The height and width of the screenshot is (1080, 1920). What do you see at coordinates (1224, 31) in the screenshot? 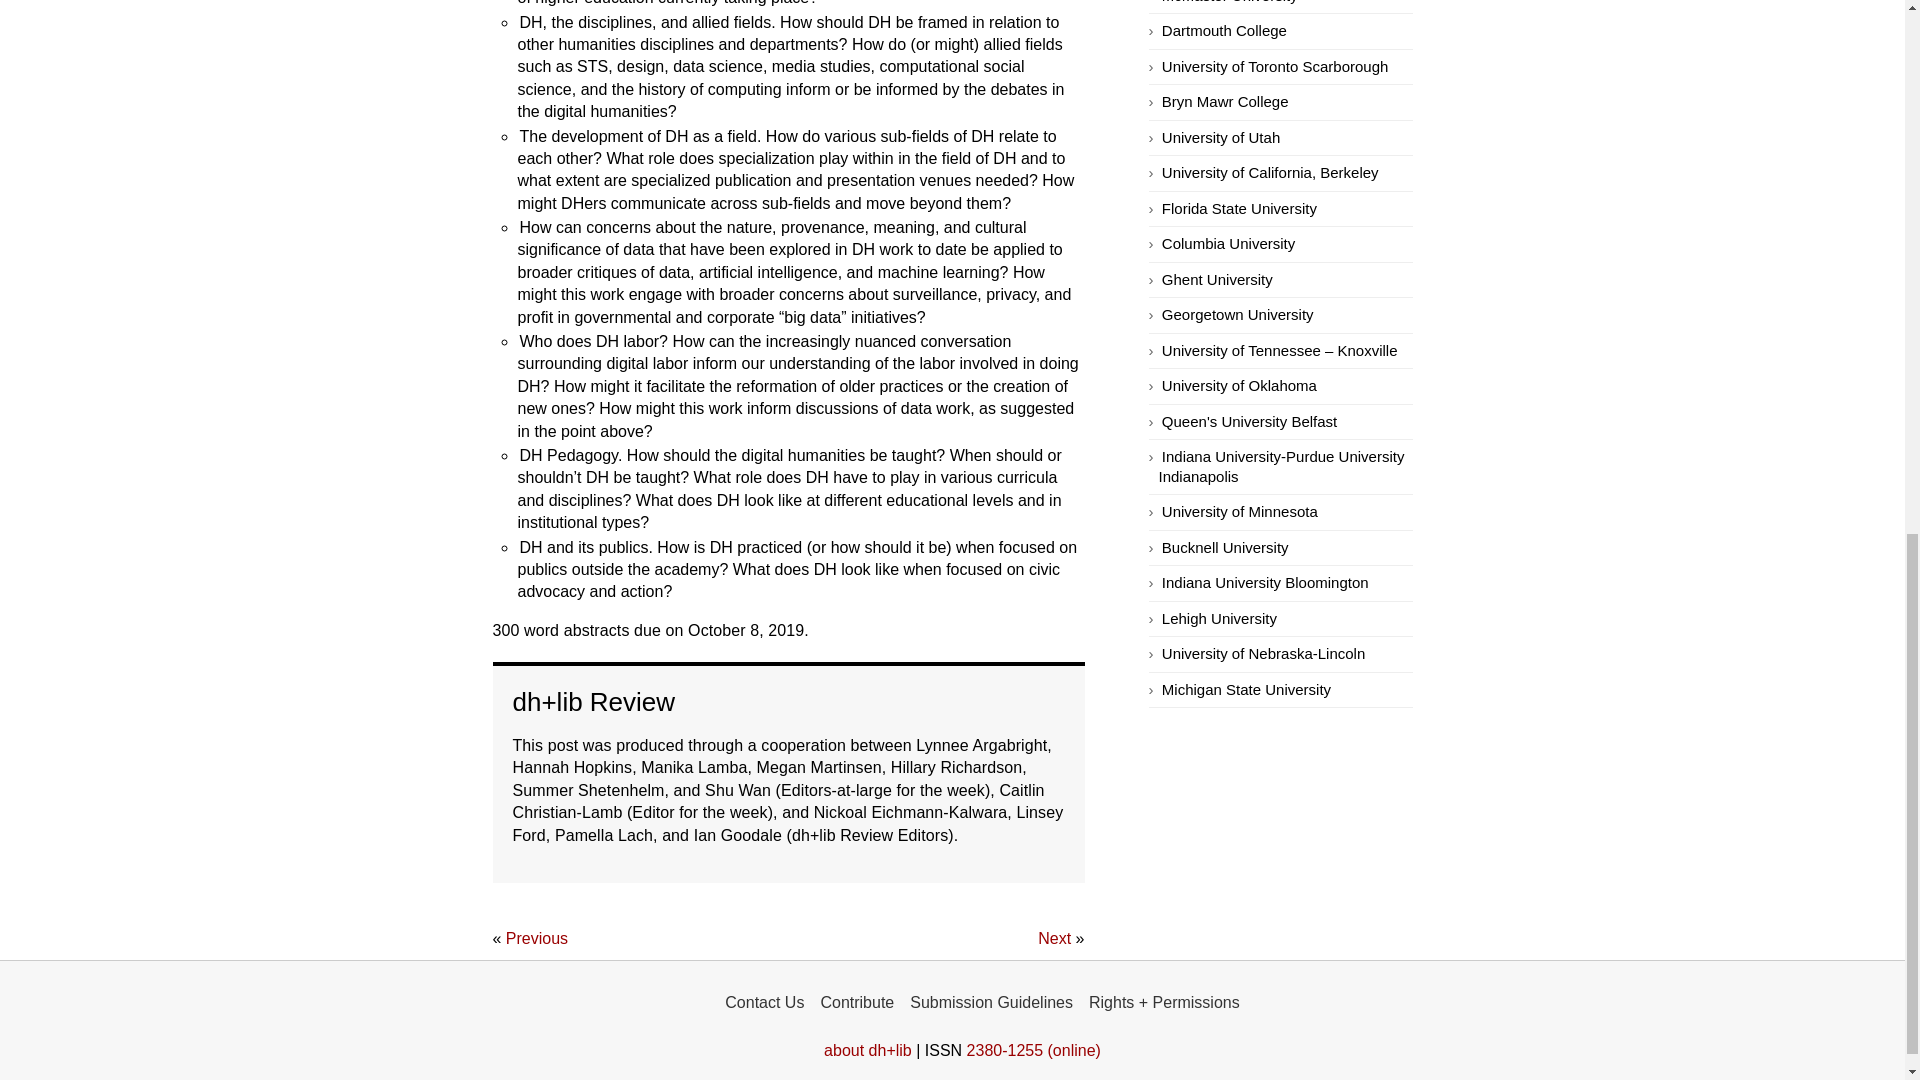
I see `Digital Humanities at Dartmouth` at bounding box center [1224, 31].